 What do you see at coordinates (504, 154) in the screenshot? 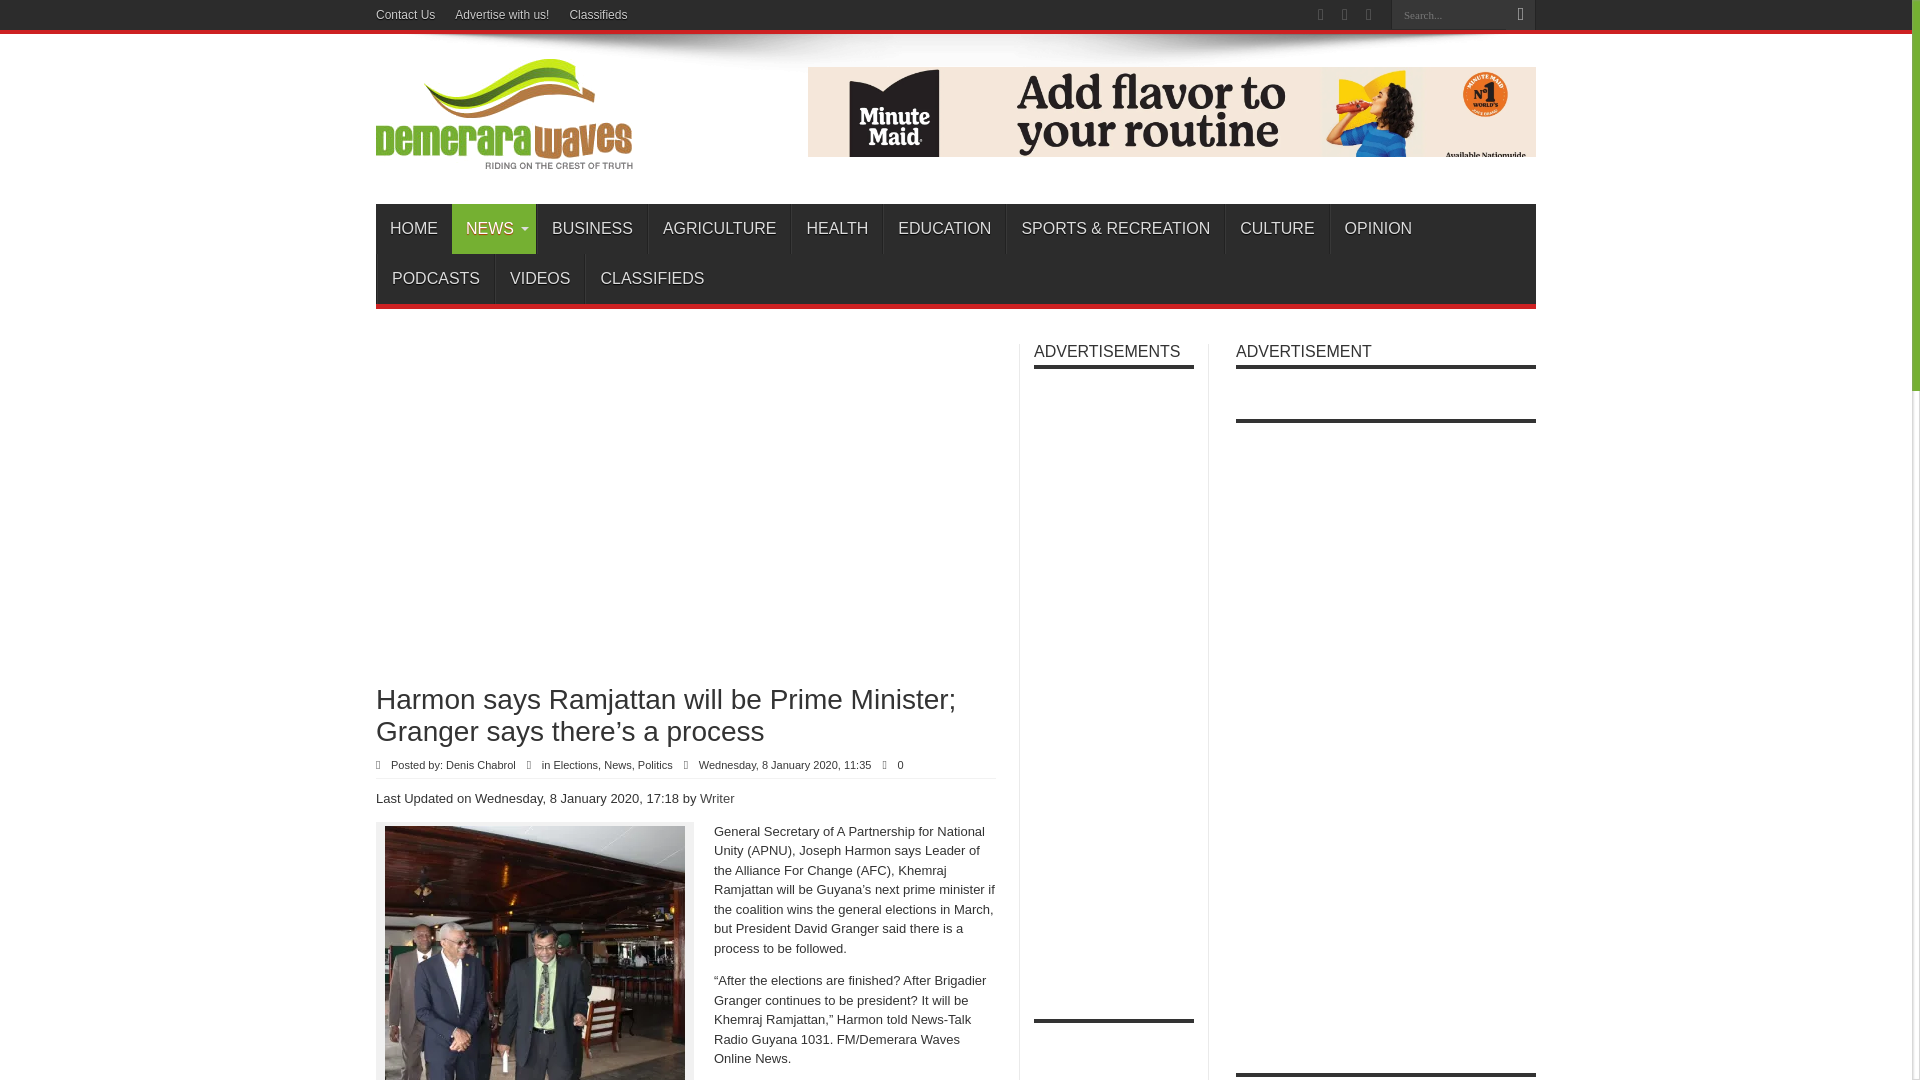
I see `Demerara Waves Online News- Guyana` at bounding box center [504, 154].